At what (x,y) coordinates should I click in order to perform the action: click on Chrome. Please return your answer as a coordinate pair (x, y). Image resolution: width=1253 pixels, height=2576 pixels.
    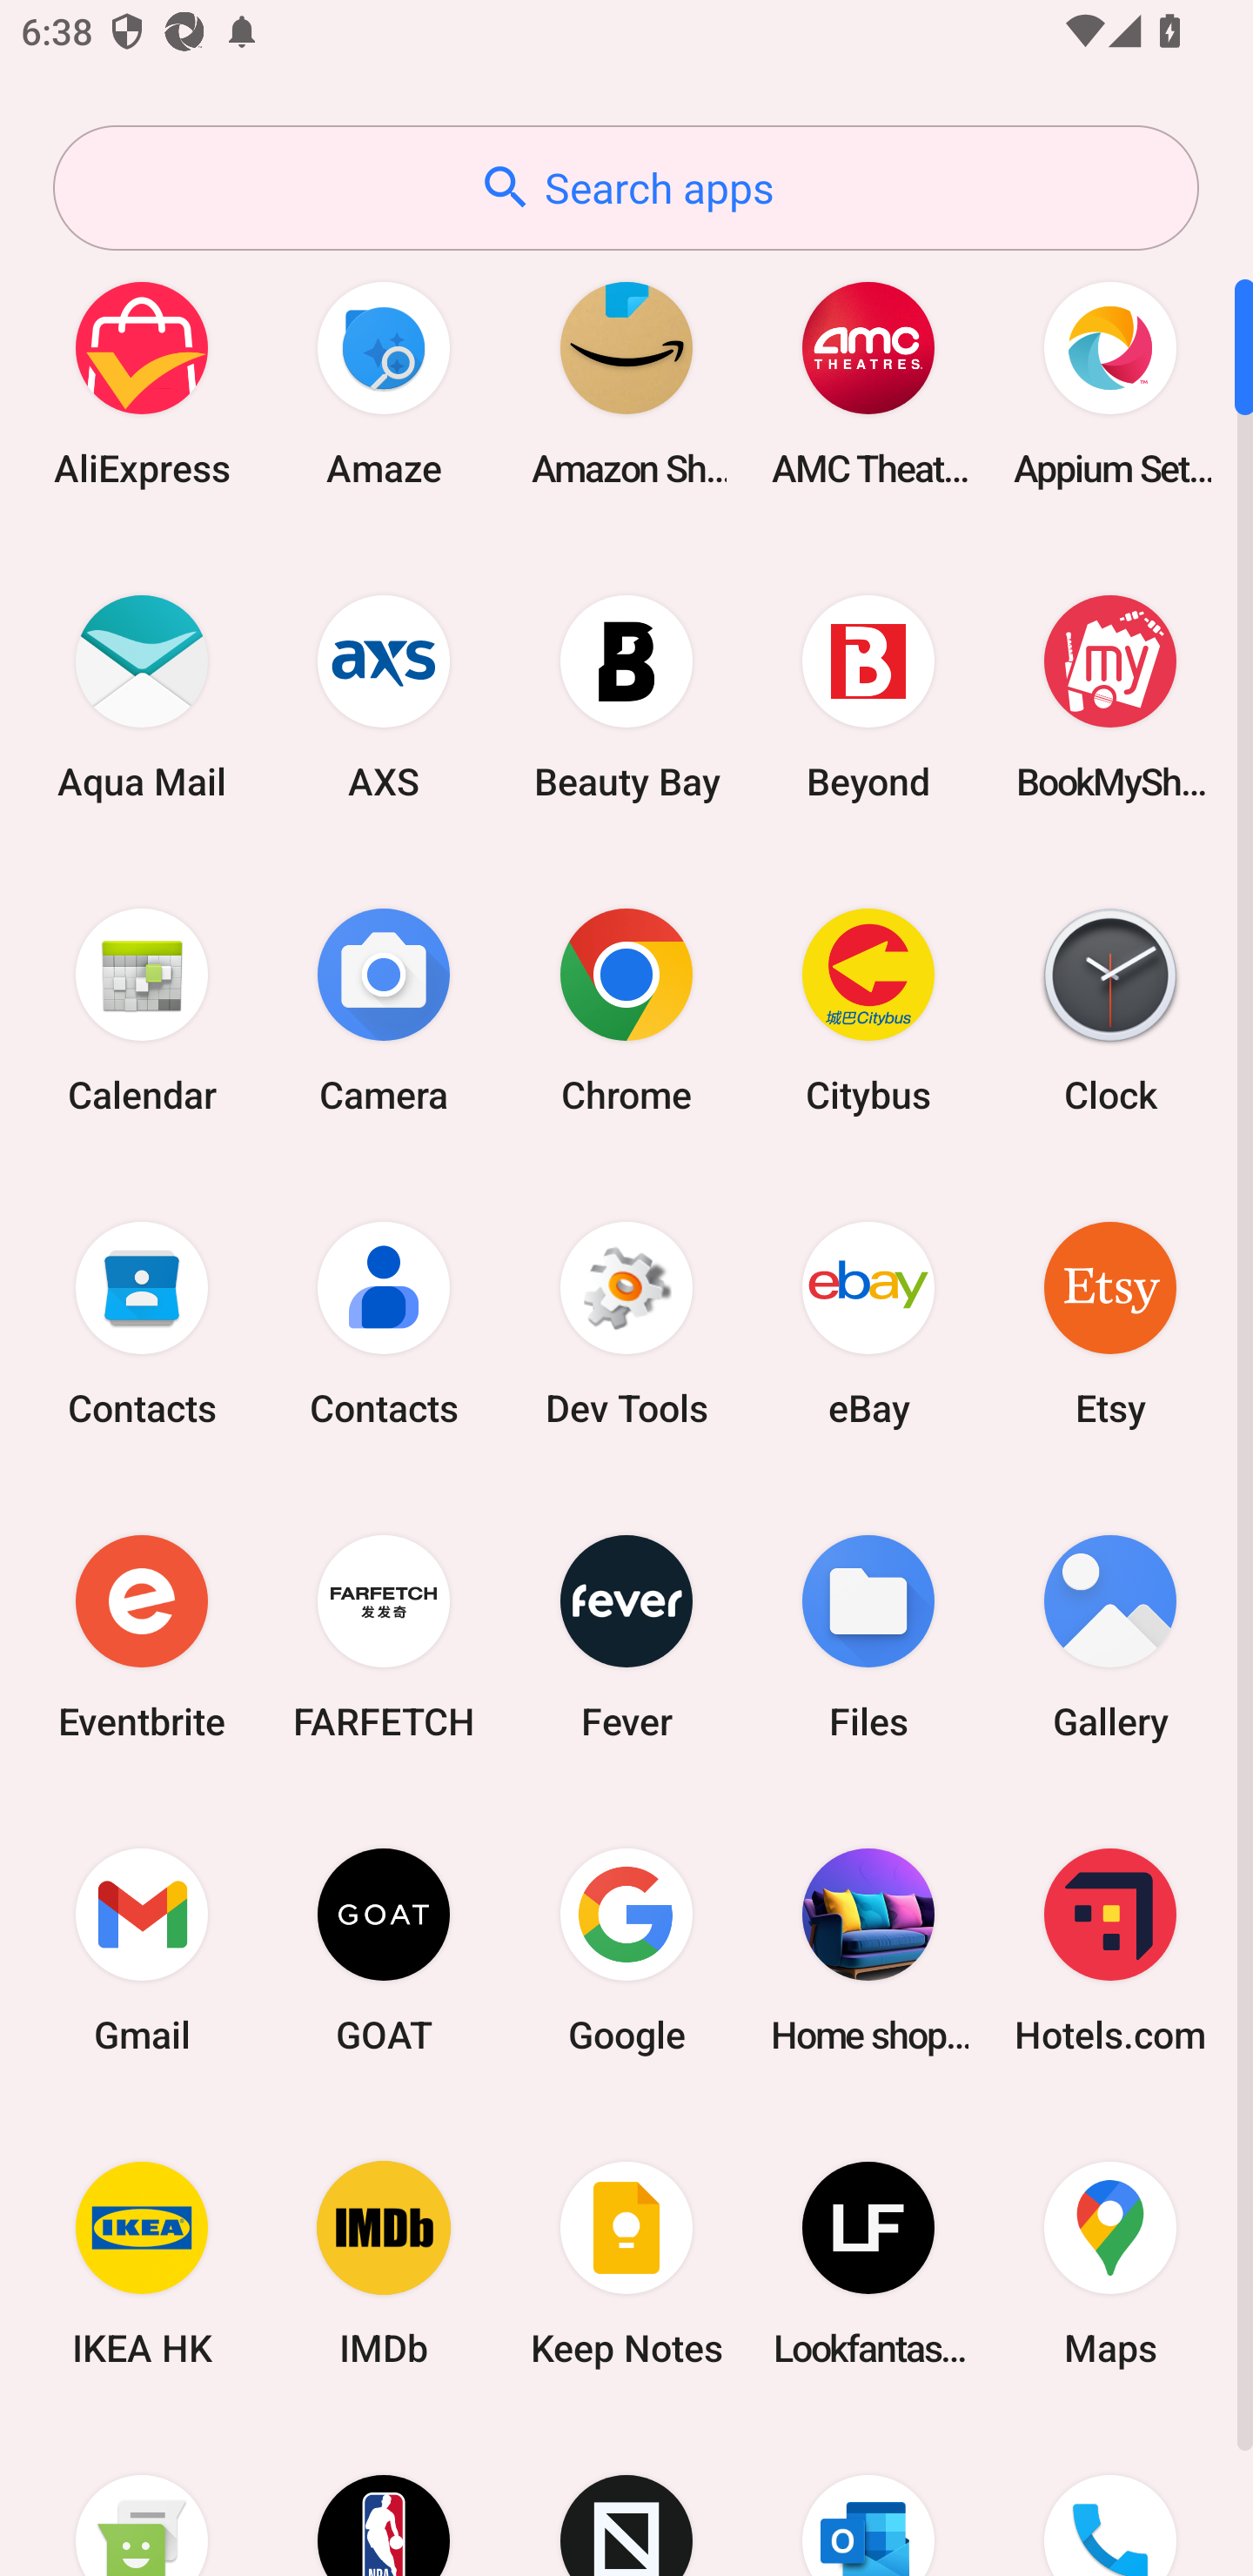
    Looking at the image, I should click on (626, 1010).